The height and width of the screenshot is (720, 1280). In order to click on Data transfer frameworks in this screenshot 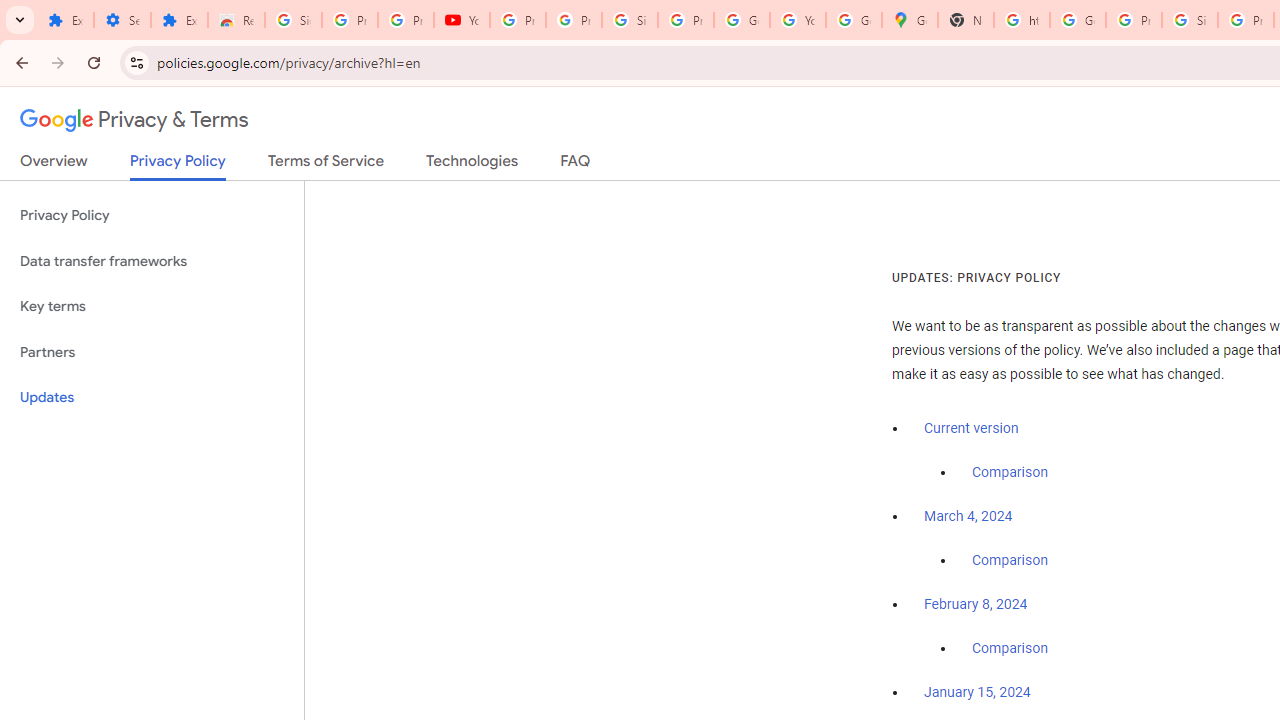, I will do `click(152, 262)`.